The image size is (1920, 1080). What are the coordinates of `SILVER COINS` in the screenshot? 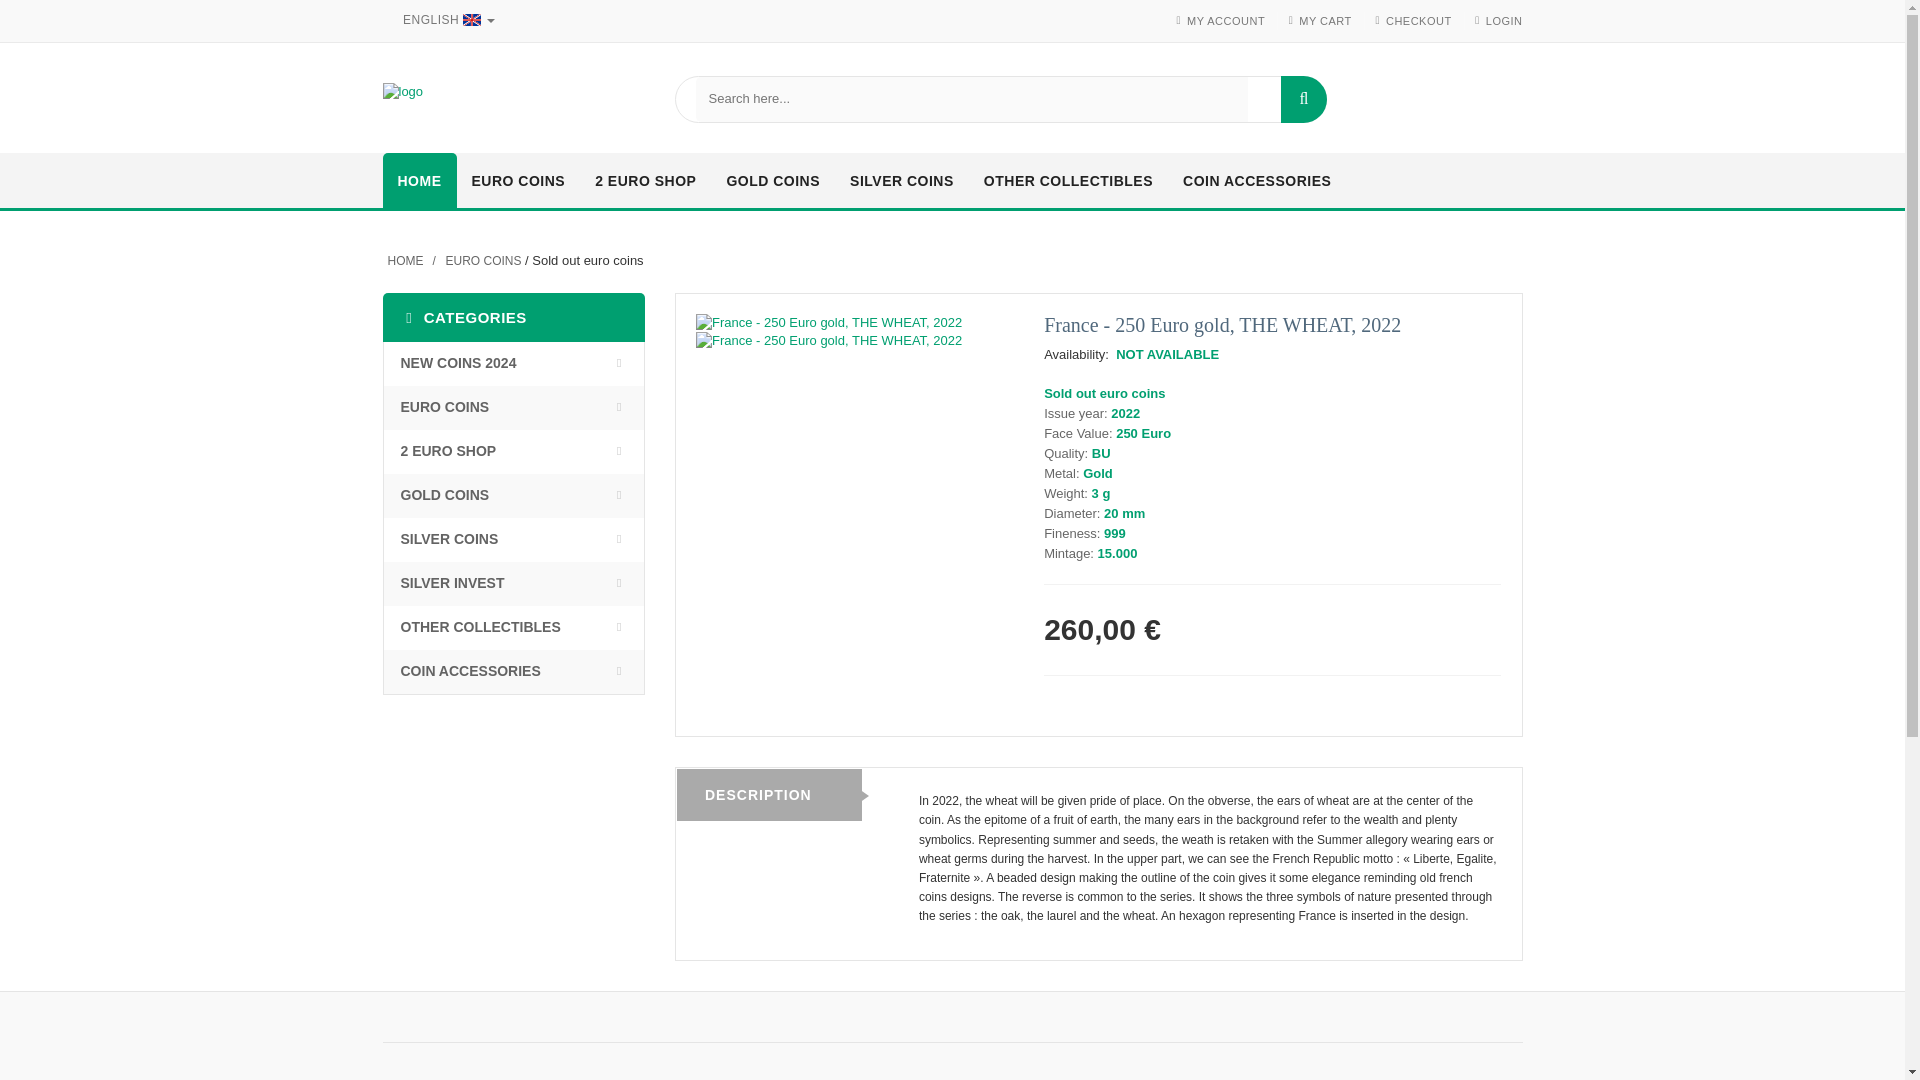 It's located at (902, 182).